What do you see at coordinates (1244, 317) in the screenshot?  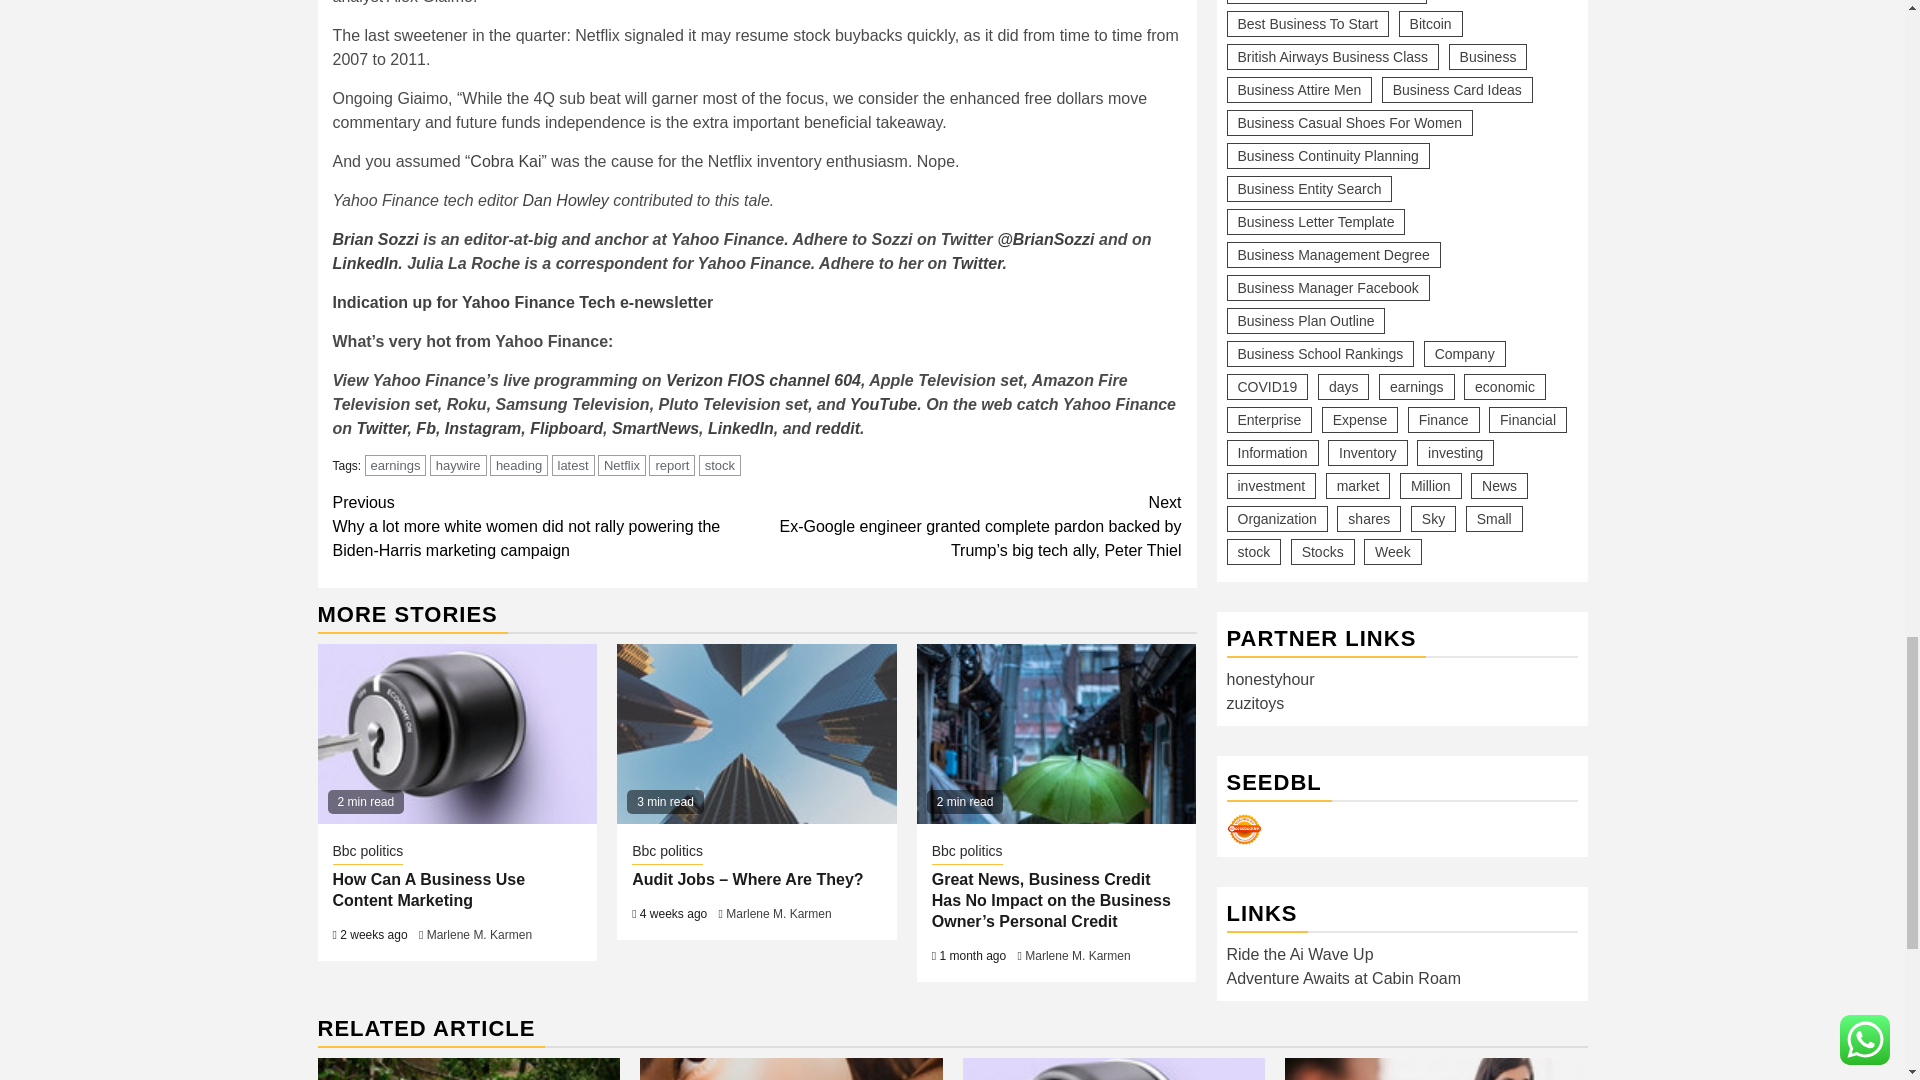 I see `Seedbacklink` at bounding box center [1244, 317].